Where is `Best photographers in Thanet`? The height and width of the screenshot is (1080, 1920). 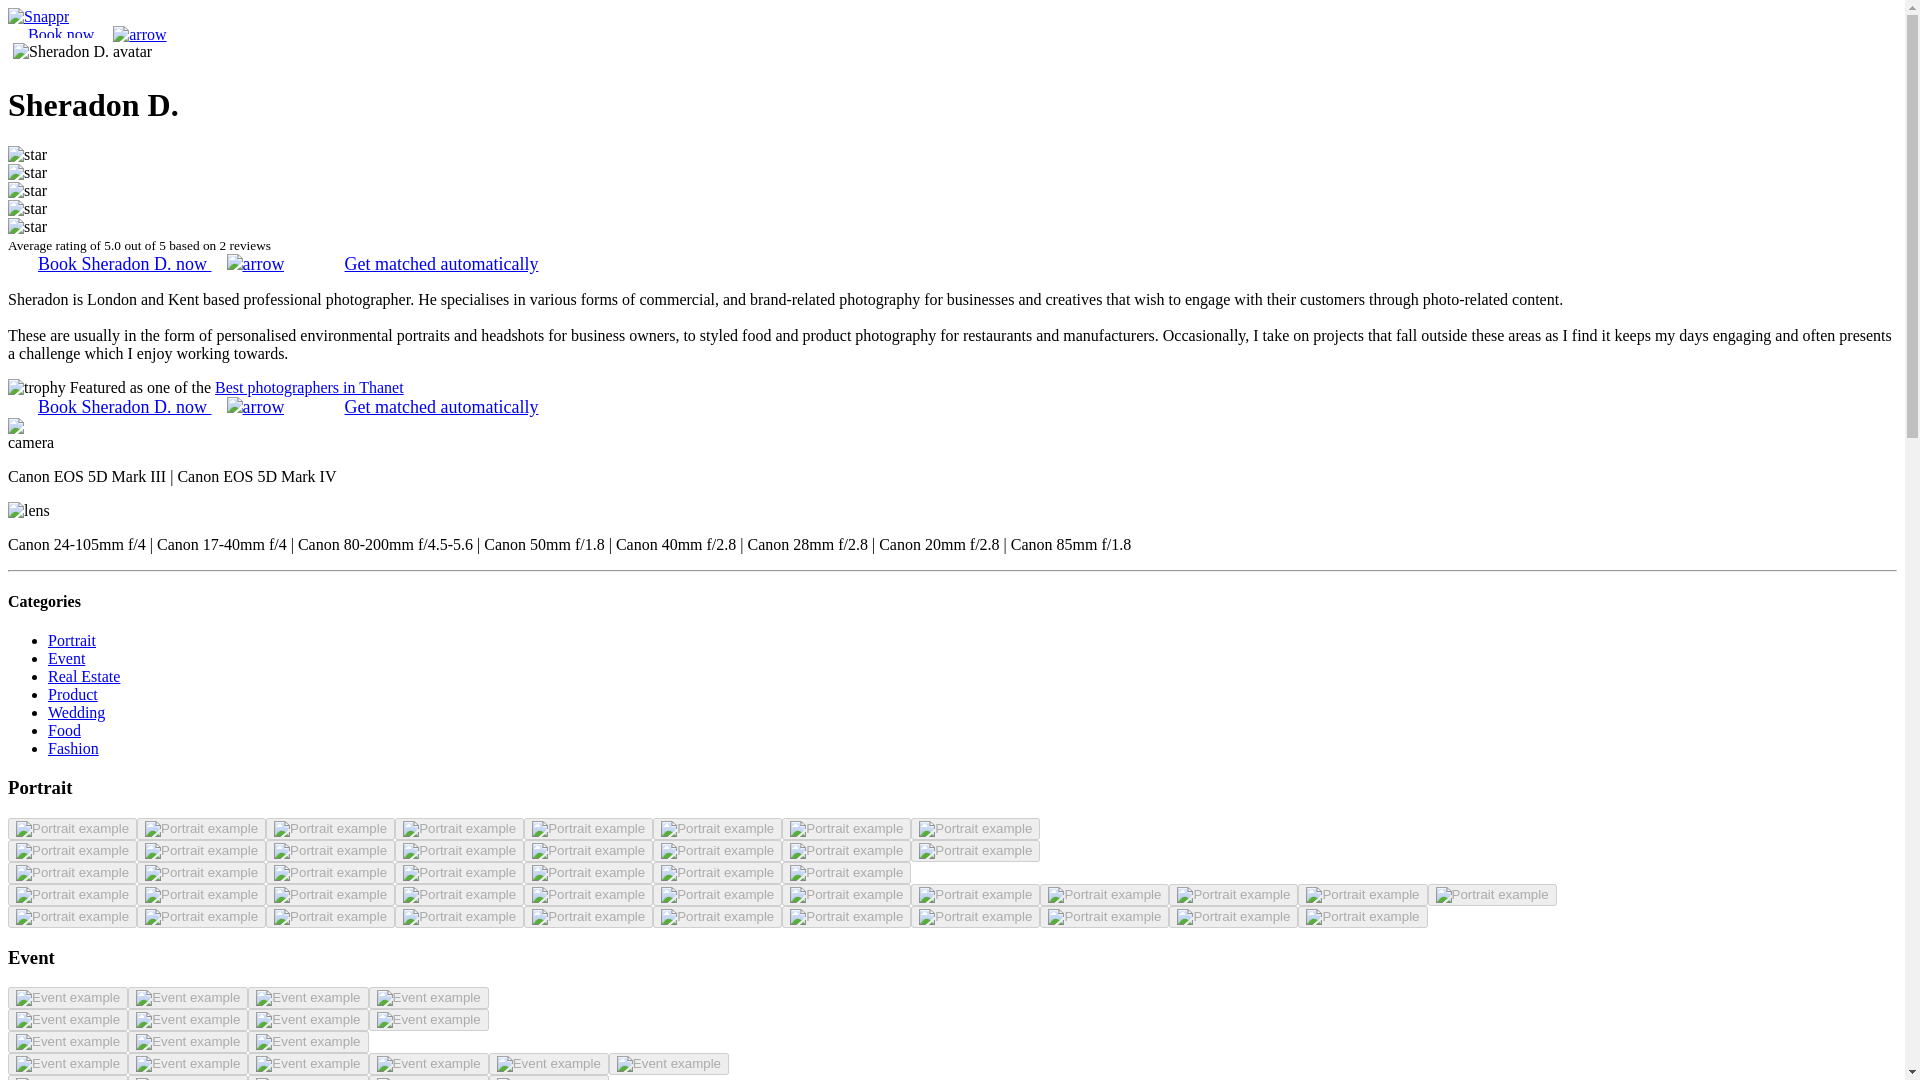 Best photographers in Thanet is located at coordinates (309, 388).